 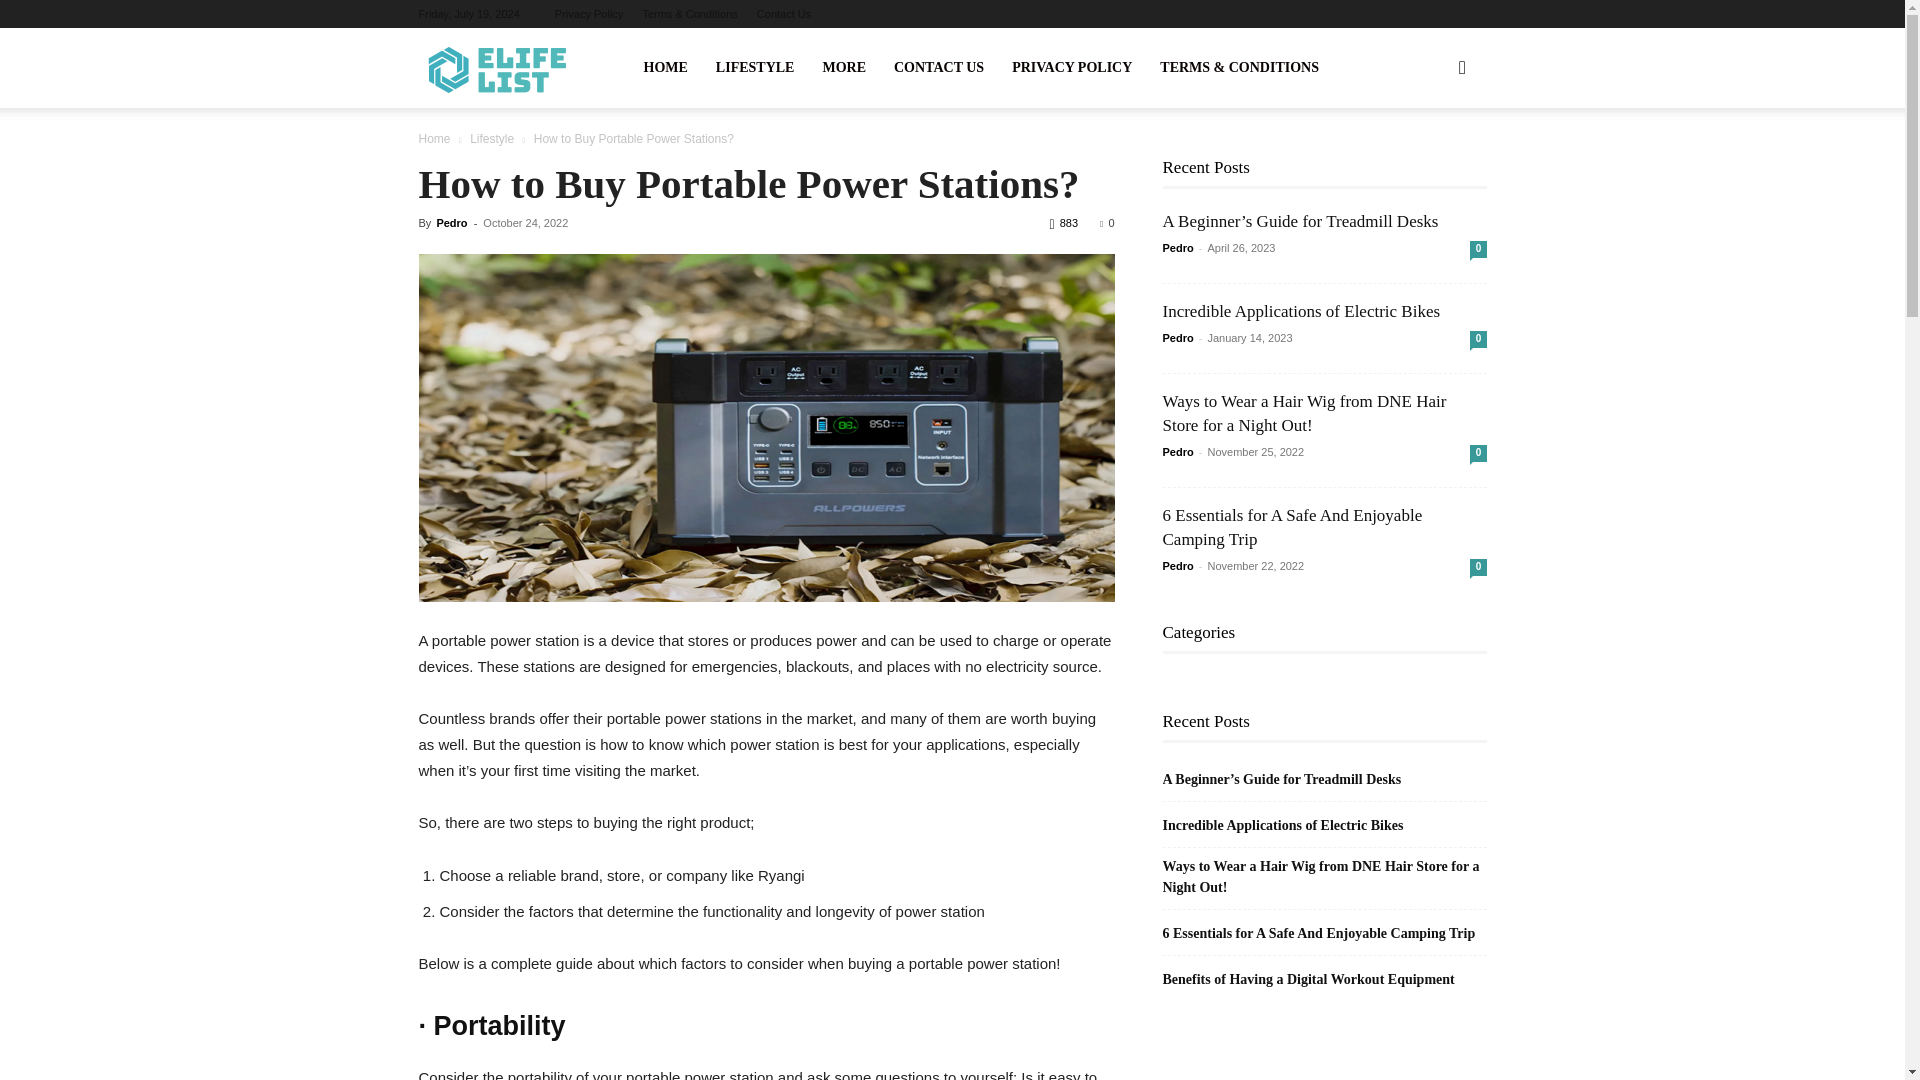 What do you see at coordinates (1430, 164) in the screenshot?
I see `Search` at bounding box center [1430, 164].